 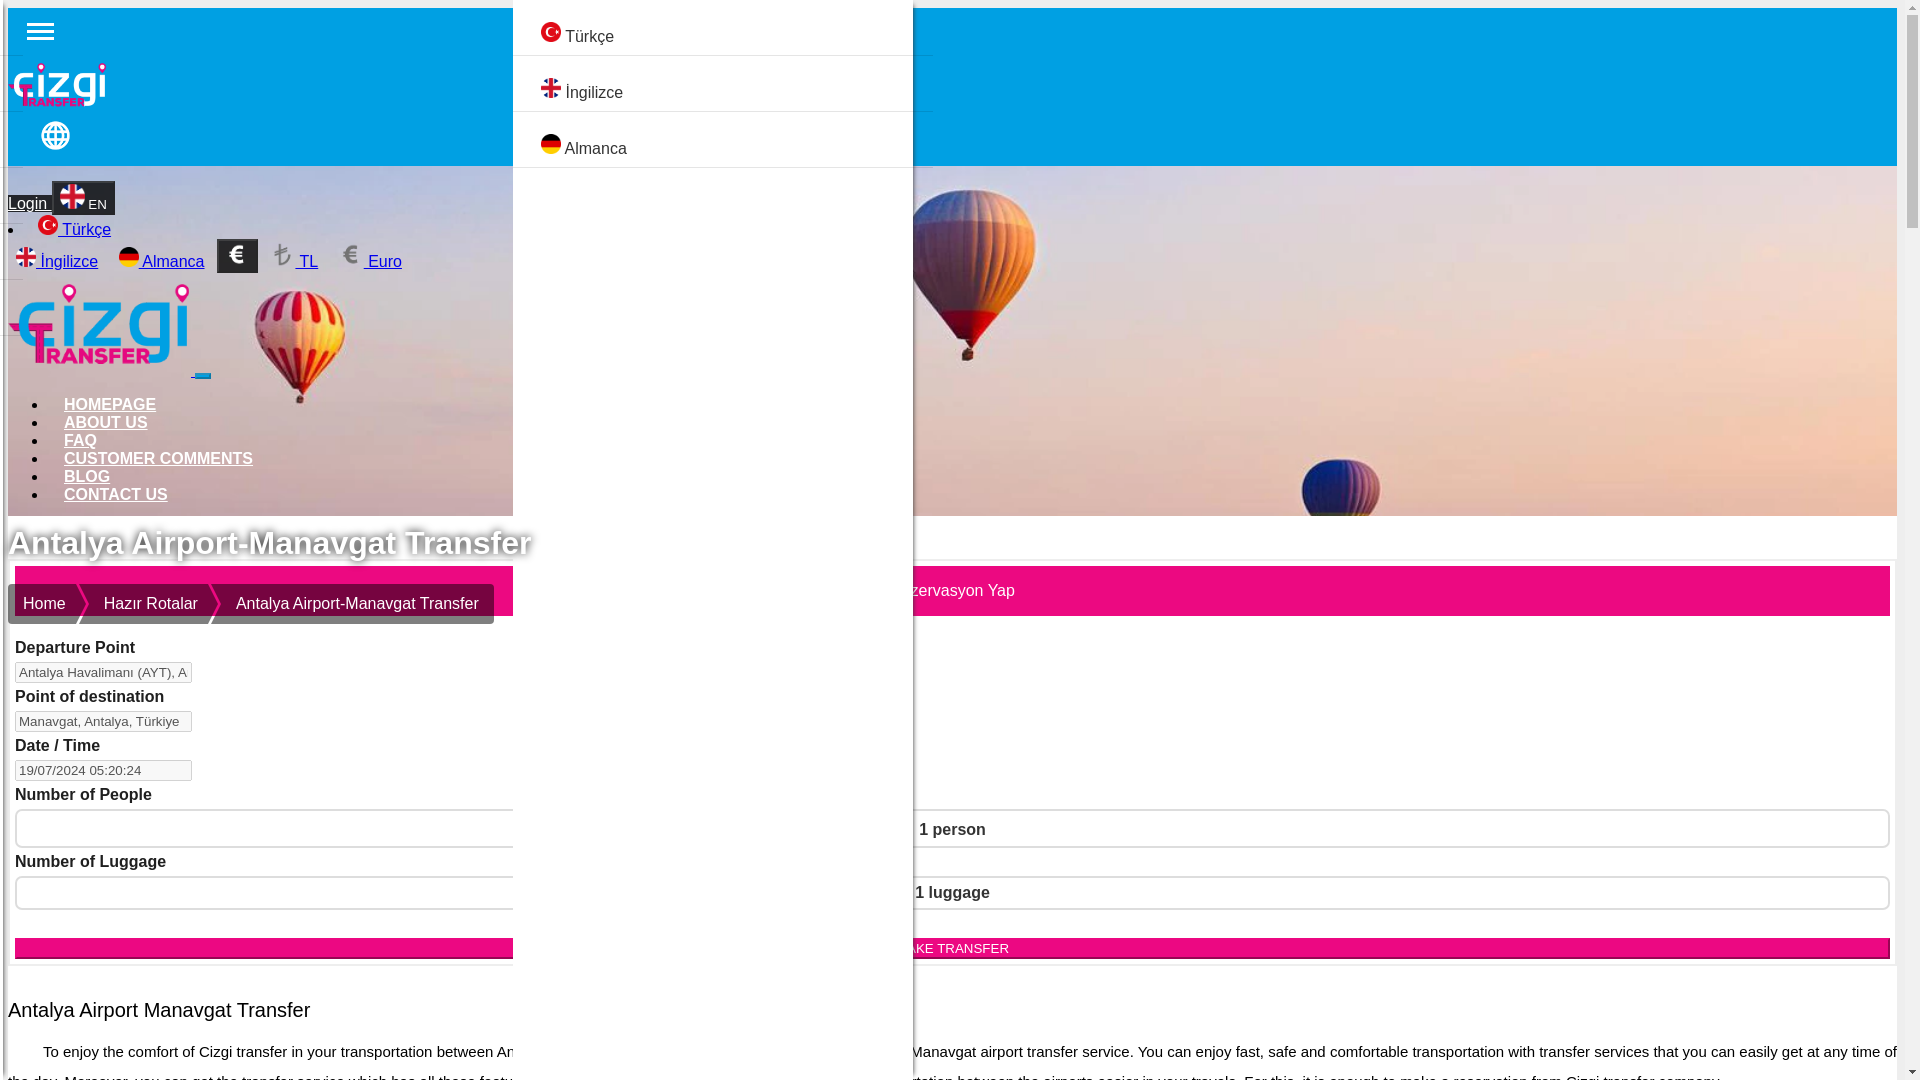 I want to click on Login, so click(x=29, y=203).